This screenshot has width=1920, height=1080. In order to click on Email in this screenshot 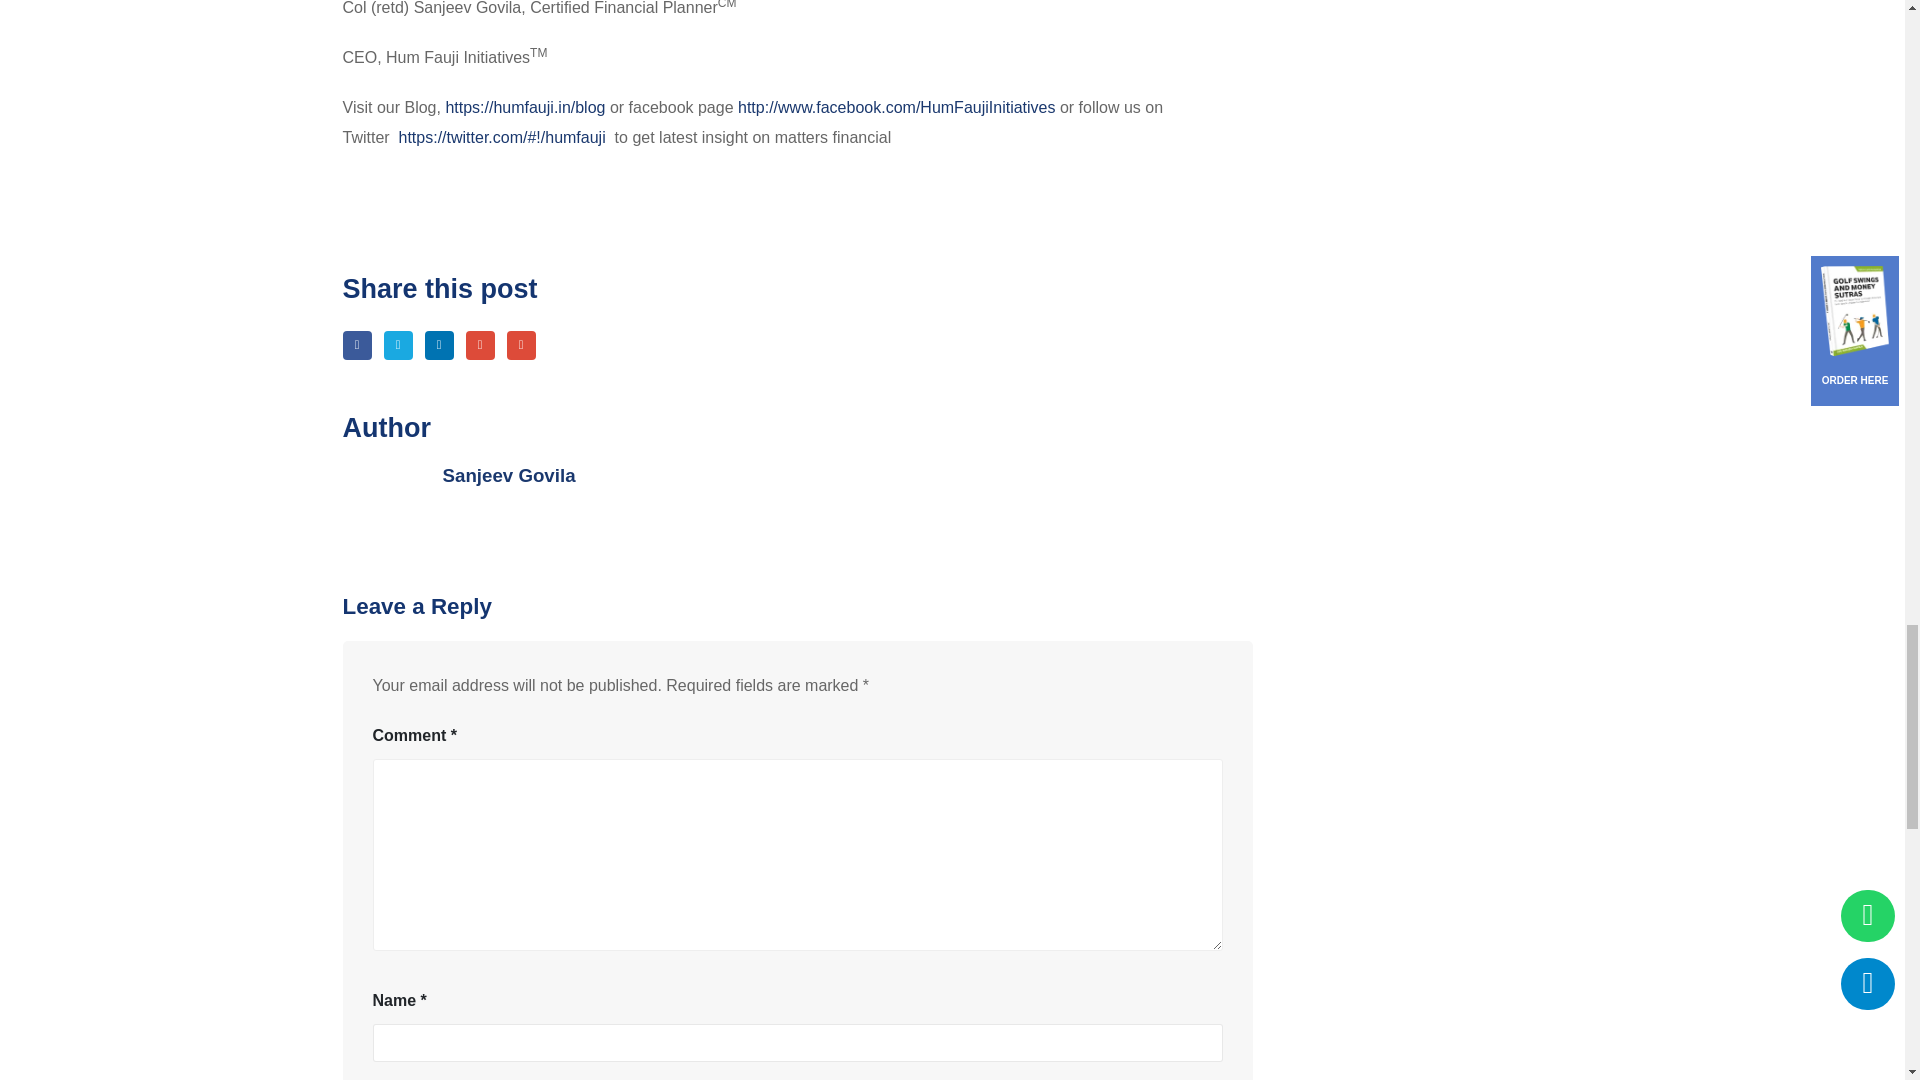, I will do `click(520, 344)`.